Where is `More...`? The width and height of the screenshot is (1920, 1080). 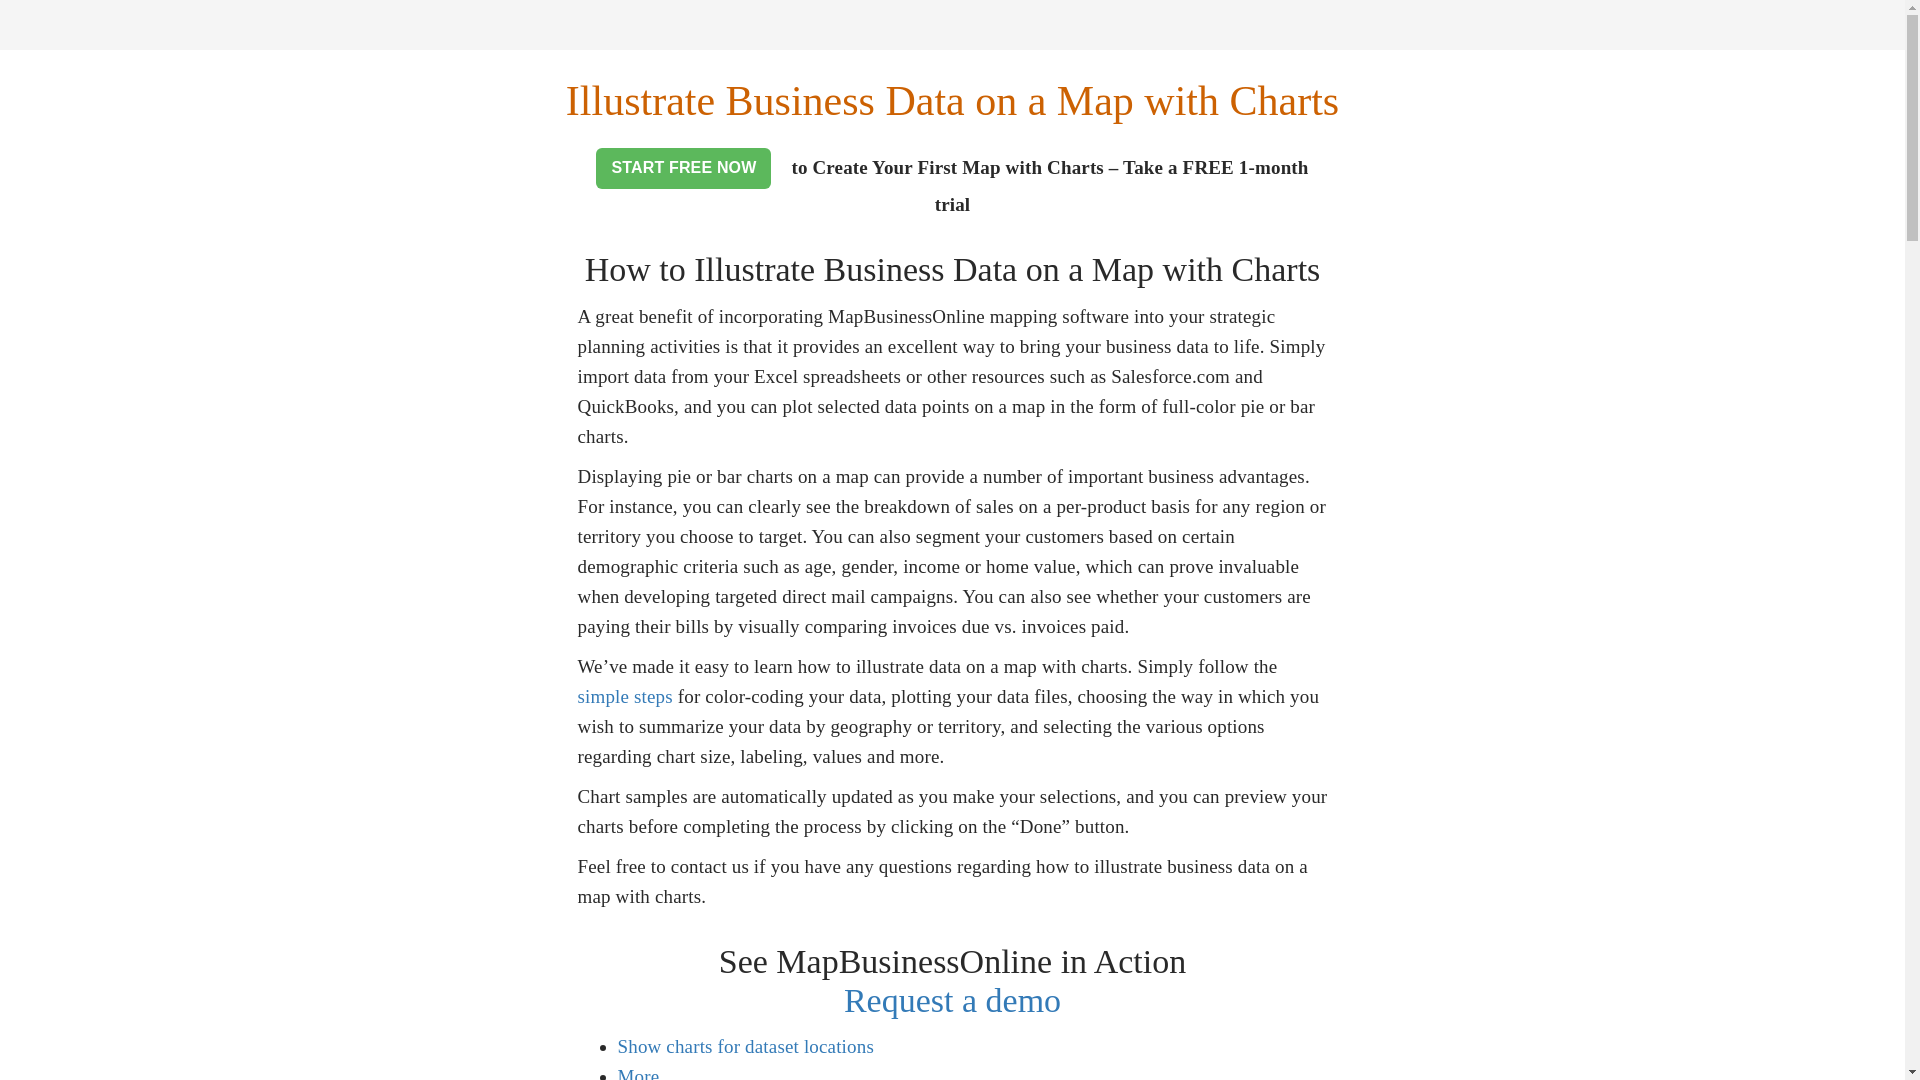
More... is located at coordinates (646, 1072).